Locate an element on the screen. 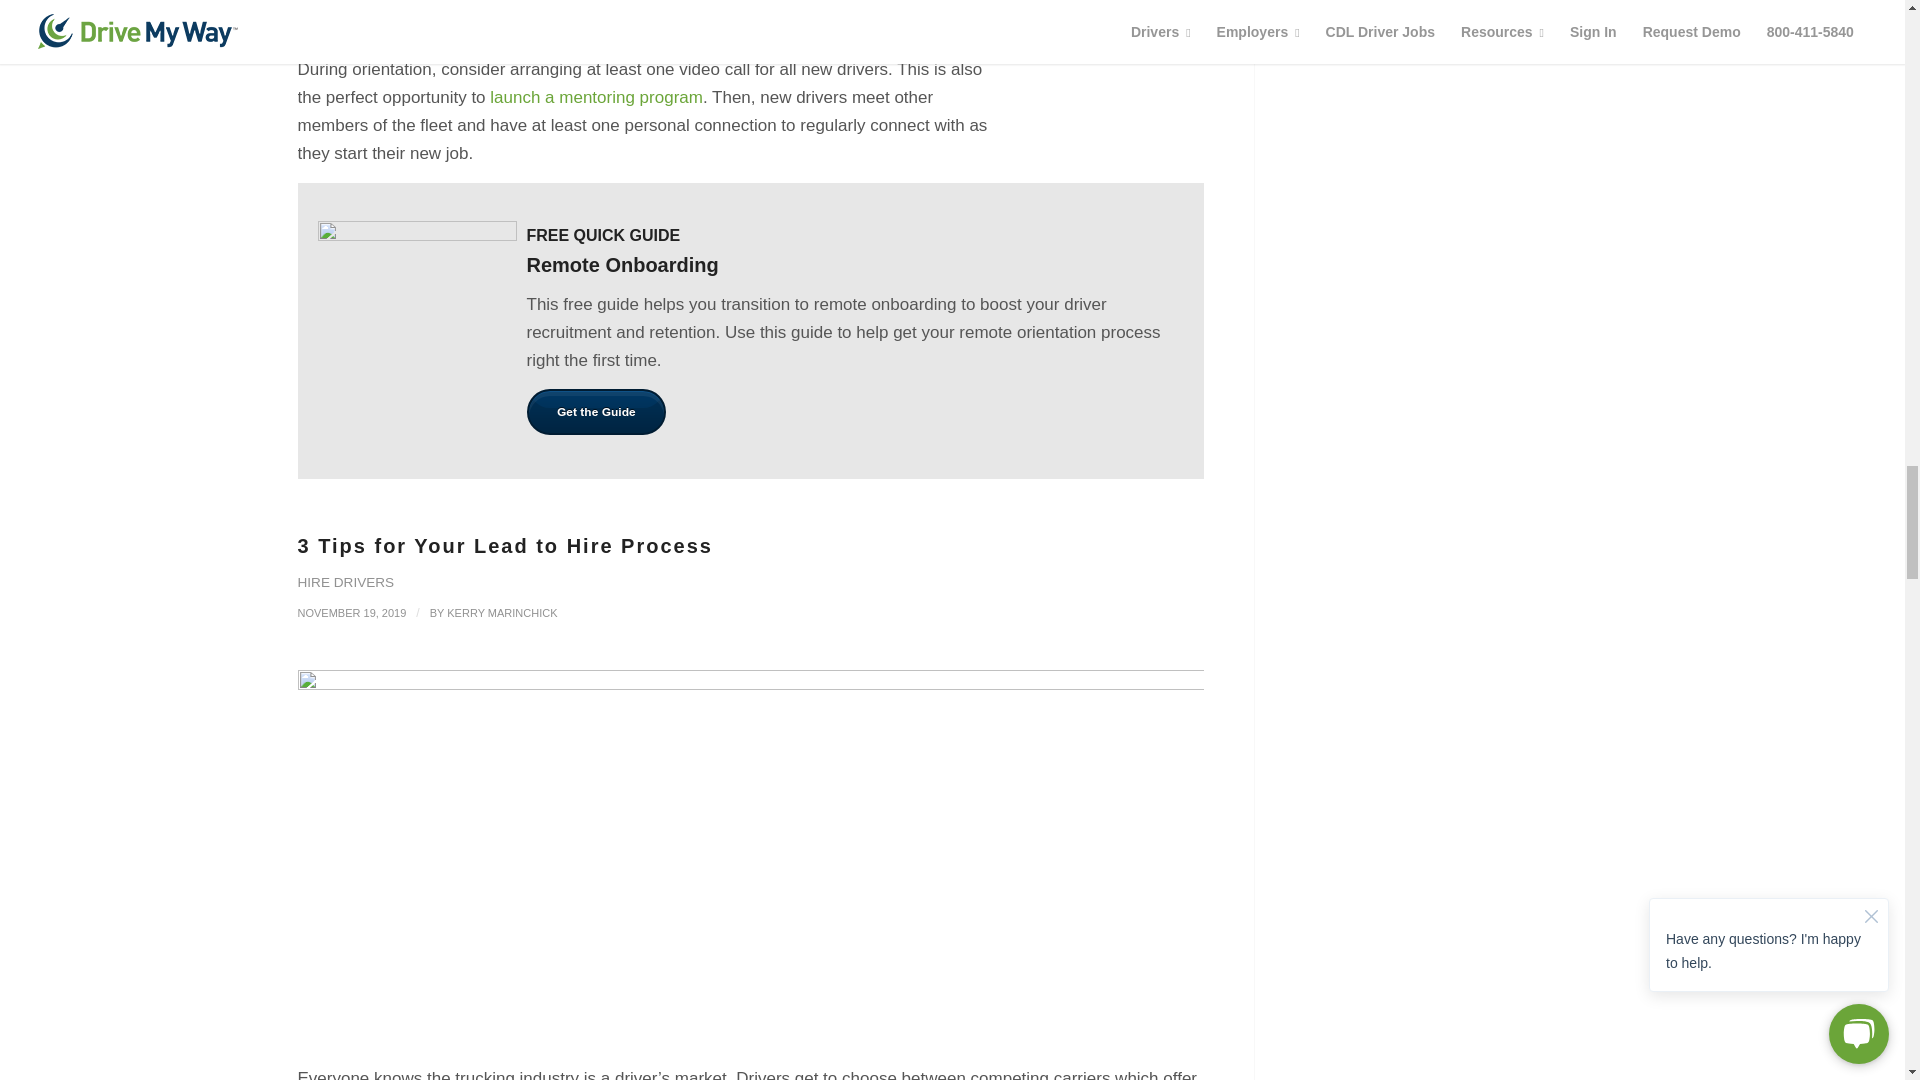 The width and height of the screenshot is (1920, 1080). Posts by Kerry Marinchick is located at coordinates (502, 612).